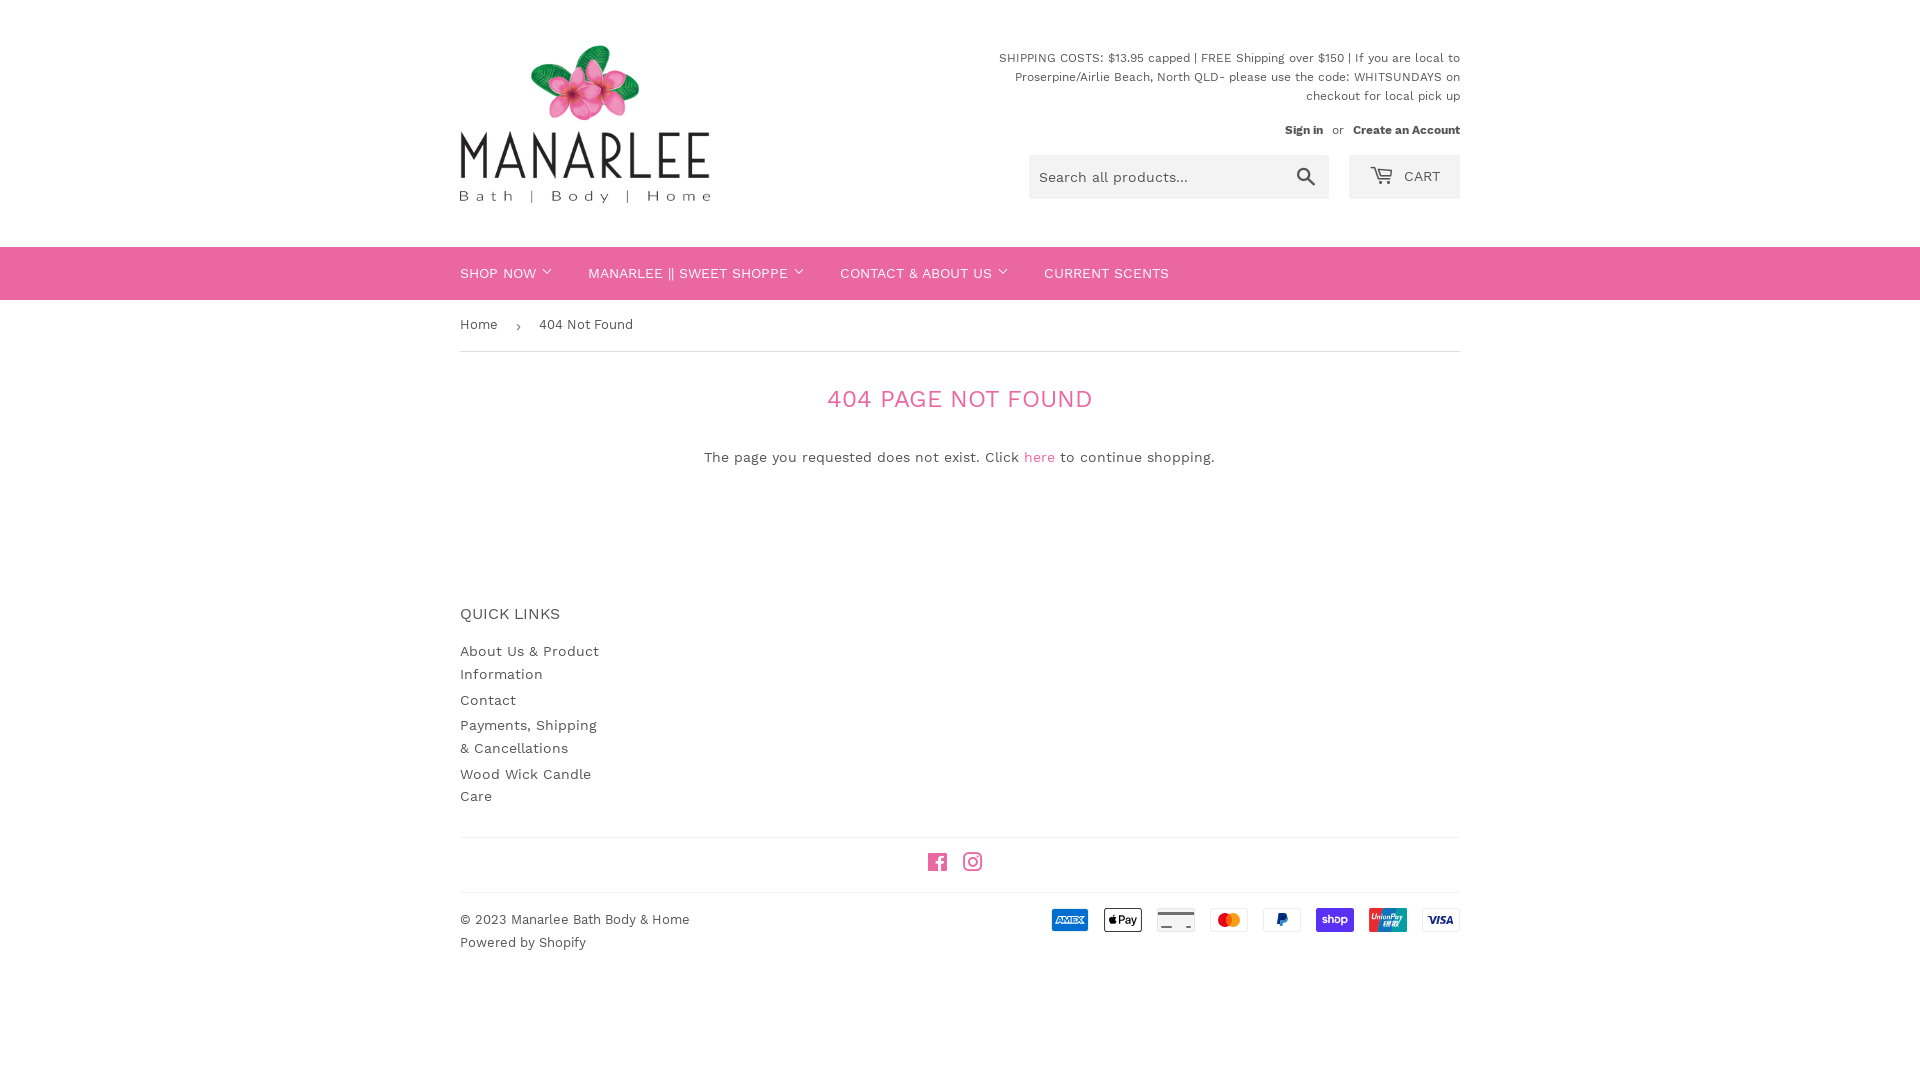 This screenshot has height=1080, width=1920. What do you see at coordinates (1406, 130) in the screenshot?
I see `Create an Account` at bounding box center [1406, 130].